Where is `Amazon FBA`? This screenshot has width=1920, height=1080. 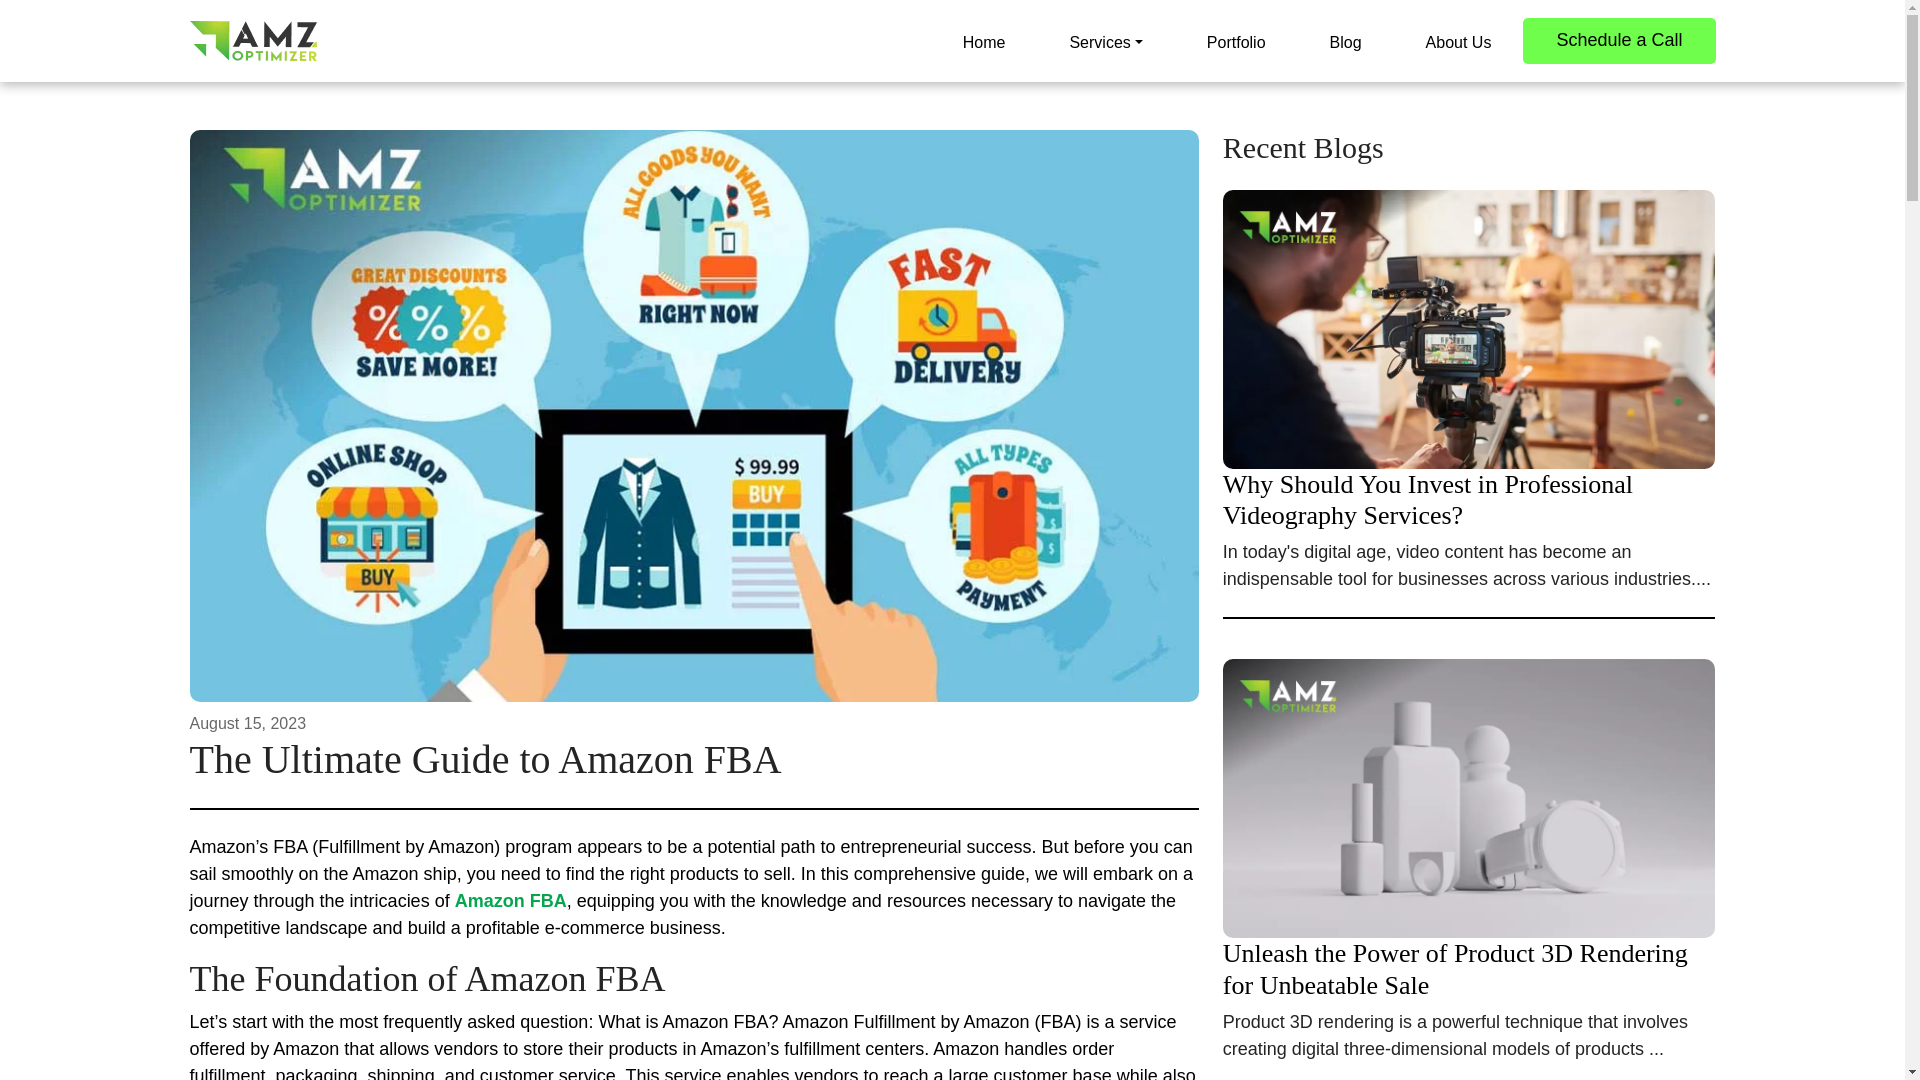
Amazon FBA is located at coordinates (510, 901).